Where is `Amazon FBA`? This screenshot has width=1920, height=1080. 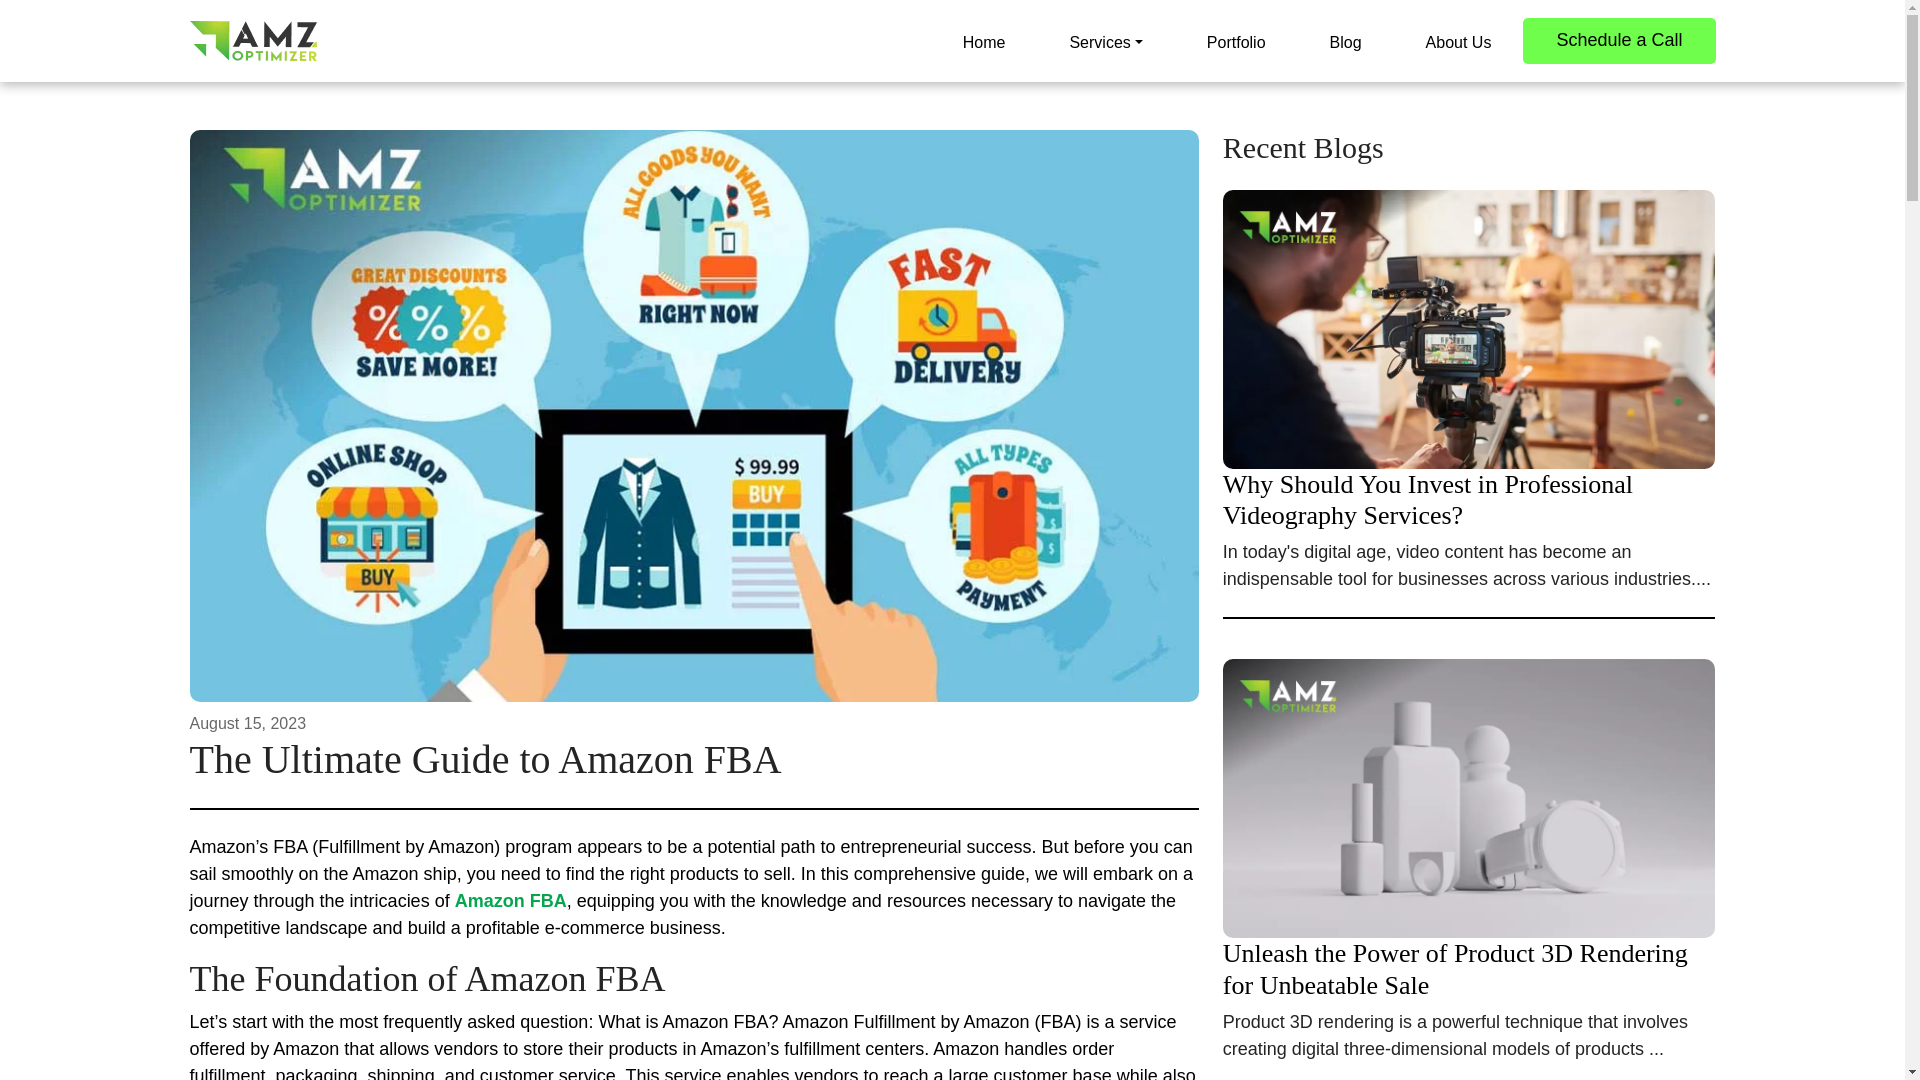
Amazon FBA is located at coordinates (510, 901).